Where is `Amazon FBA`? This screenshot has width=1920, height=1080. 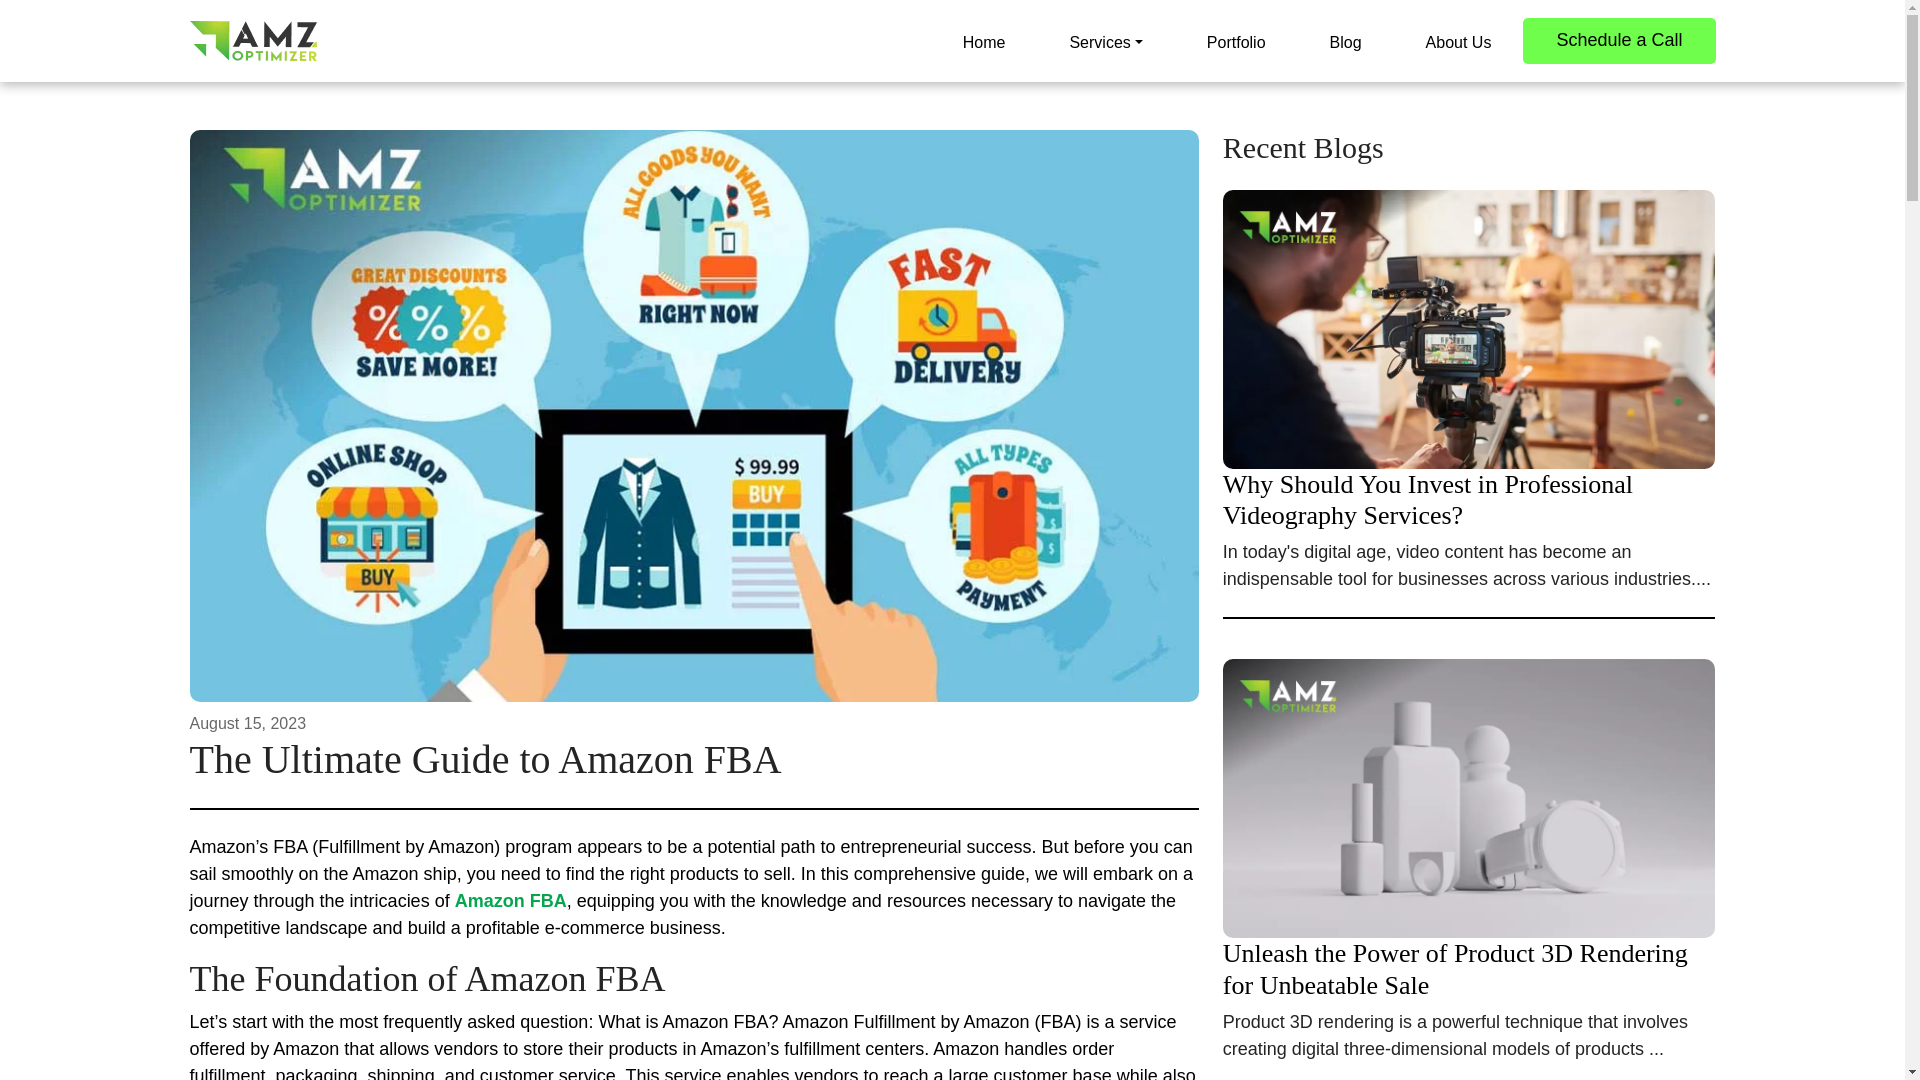
Amazon FBA is located at coordinates (510, 901).